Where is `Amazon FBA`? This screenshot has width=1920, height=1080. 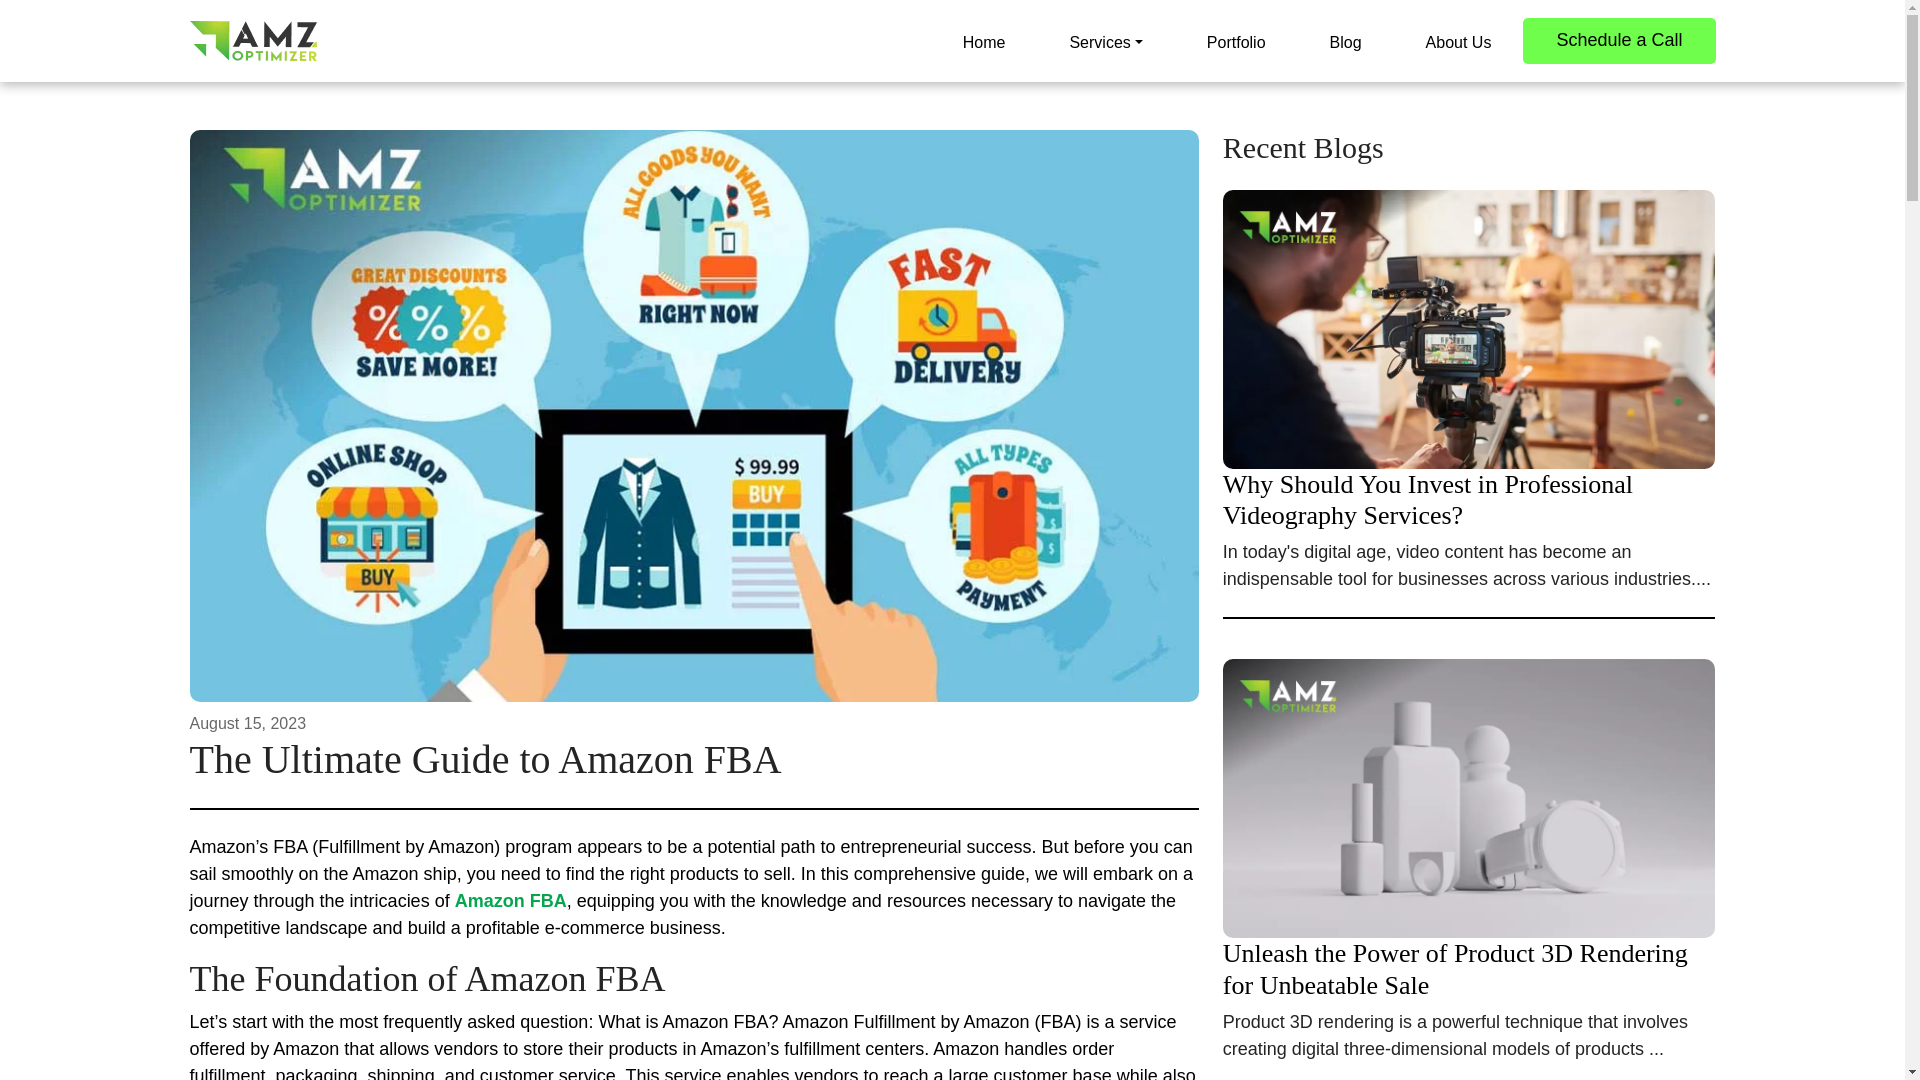
Amazon FBA is located at coordinates (510, 901).